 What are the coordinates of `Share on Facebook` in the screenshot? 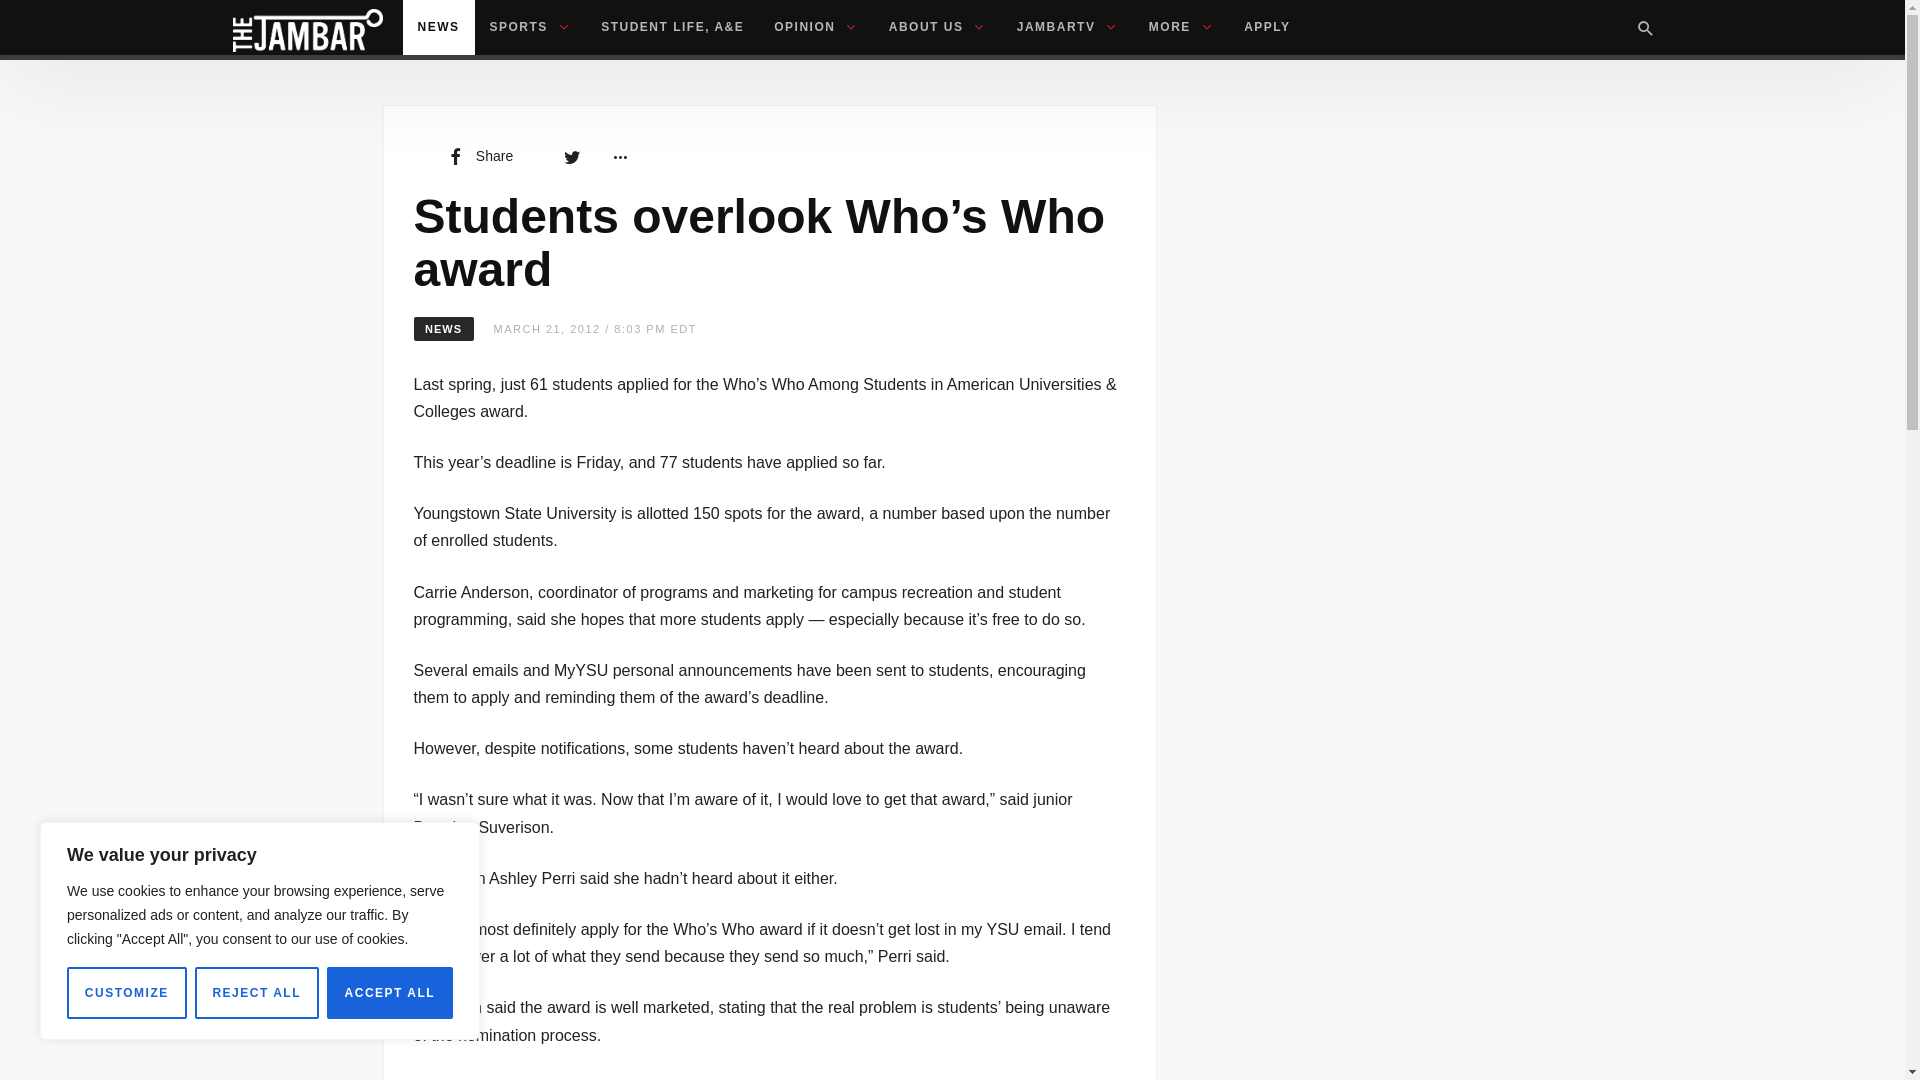 It's located at (478, 156).